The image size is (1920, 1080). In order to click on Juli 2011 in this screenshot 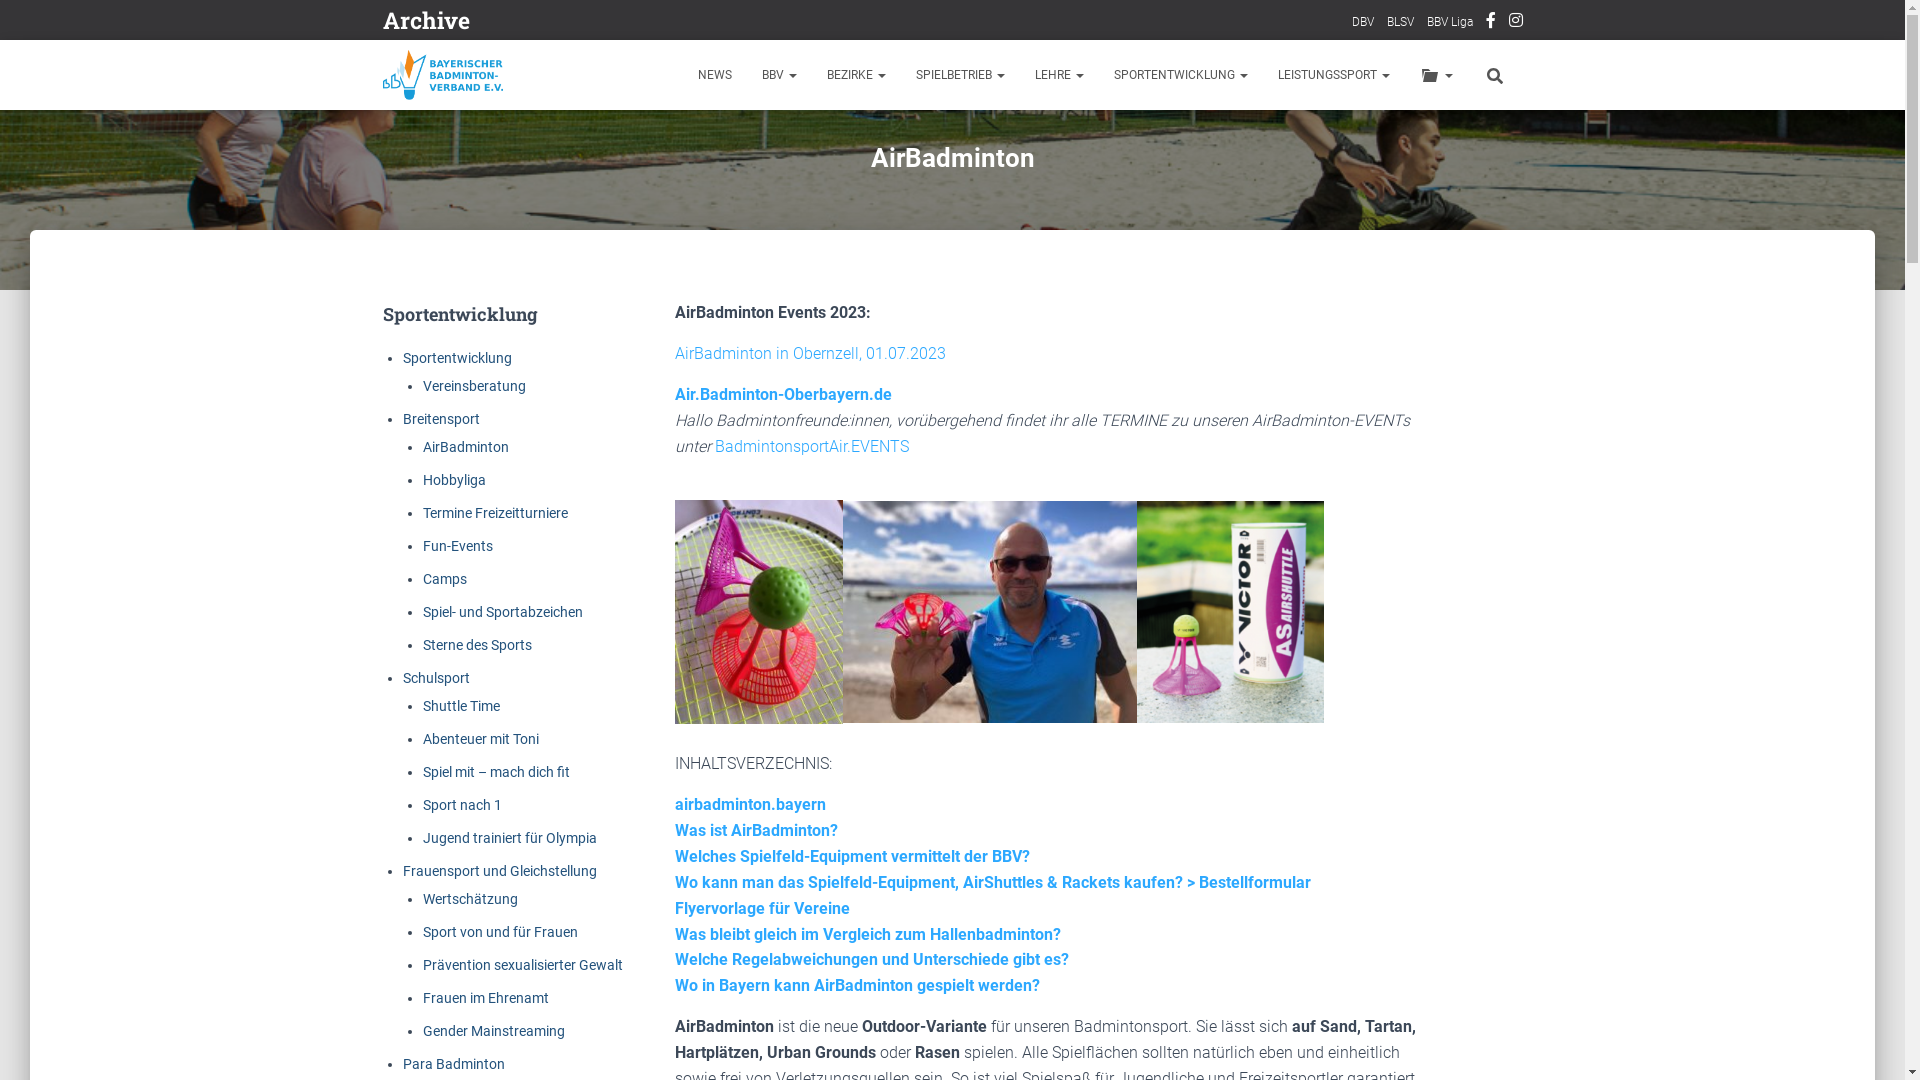, I will do `click(902, 945)`.